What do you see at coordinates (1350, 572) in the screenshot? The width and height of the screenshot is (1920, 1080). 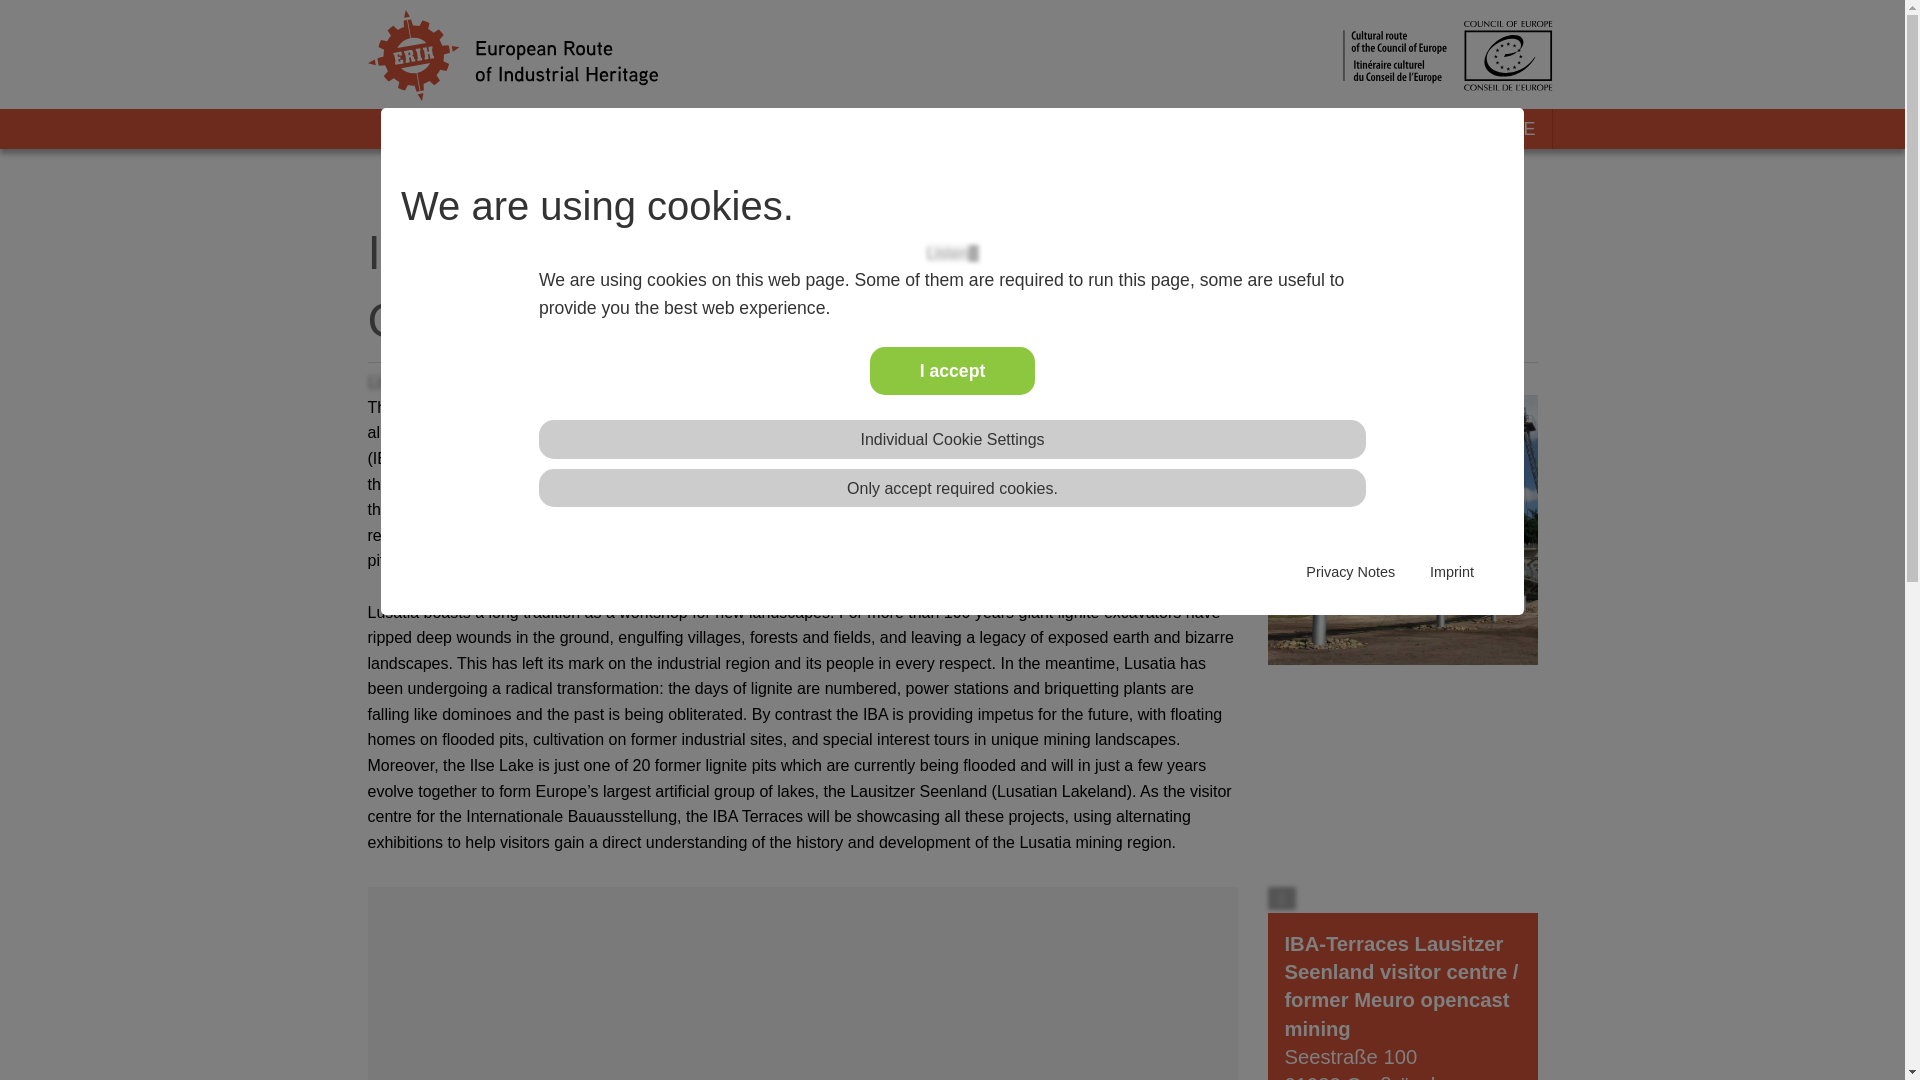 I see `Privacy Notes` at bounding box center [1350, 572].